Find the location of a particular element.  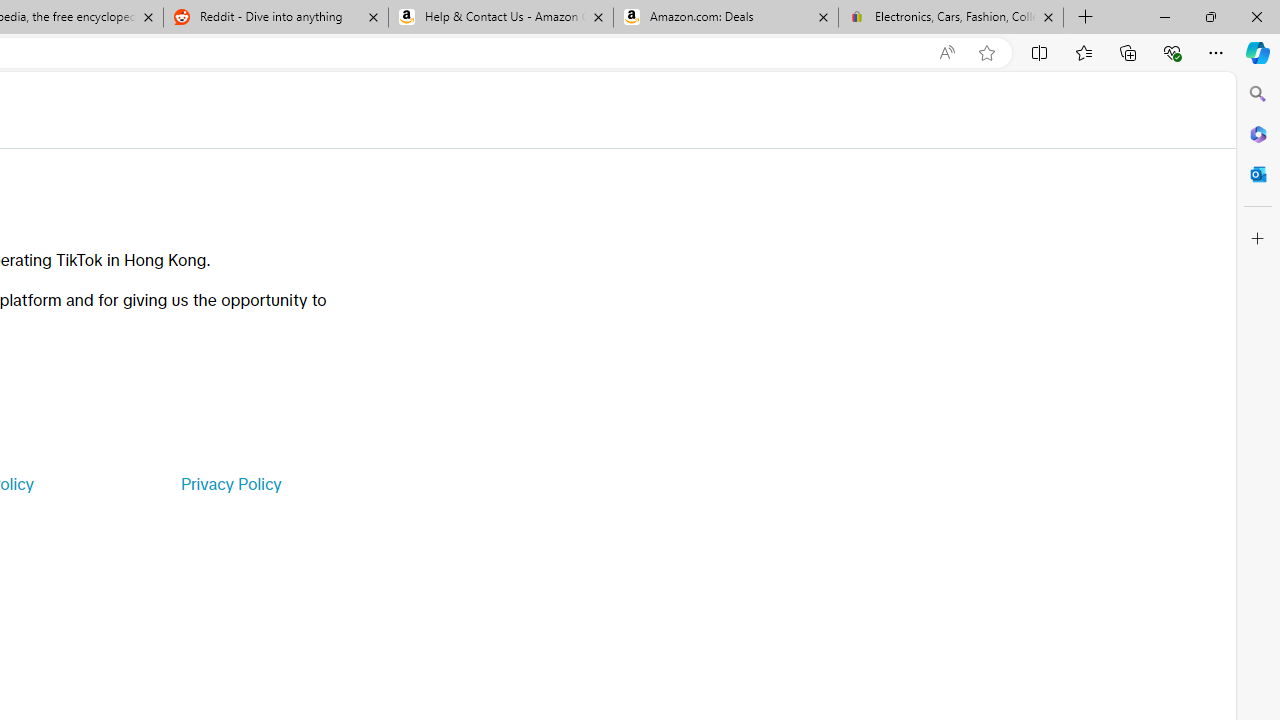

Amazon.com: Deals is located at coordinates (726, 18).